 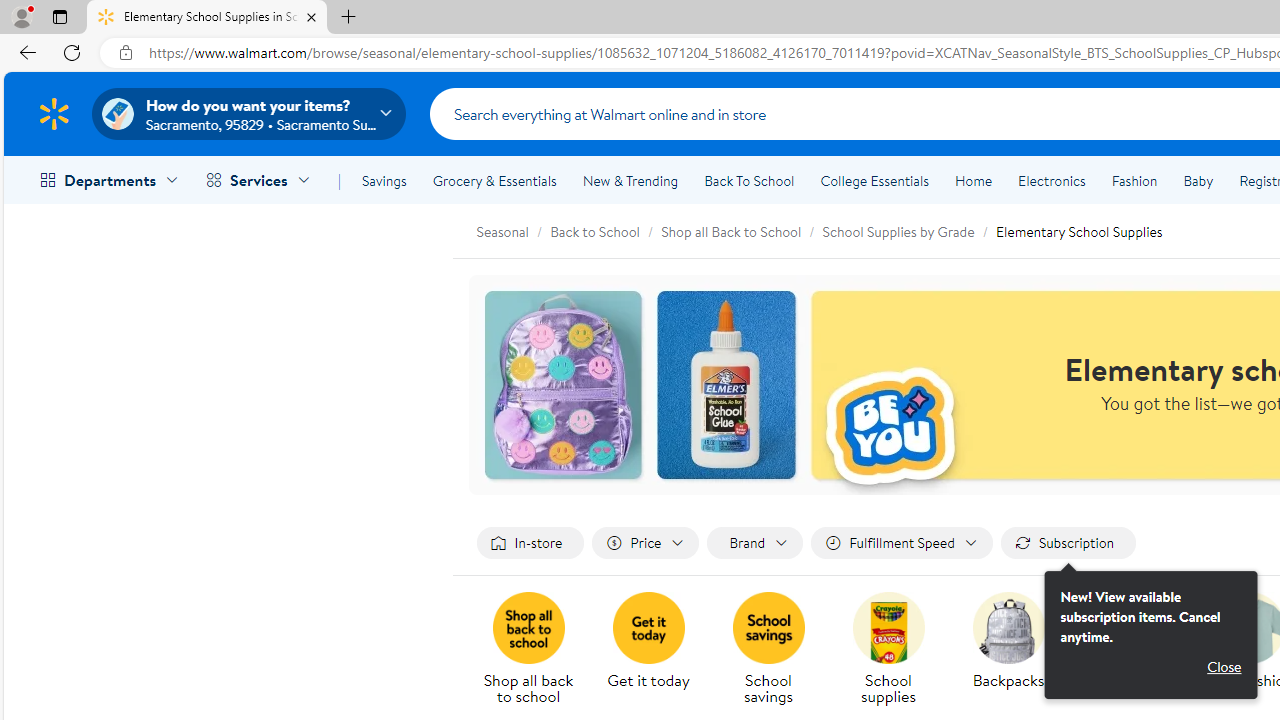 What do you see at coordinates (513, 230) in the screenshot?
I see `Seasonal` at bounding box center [513, 230].